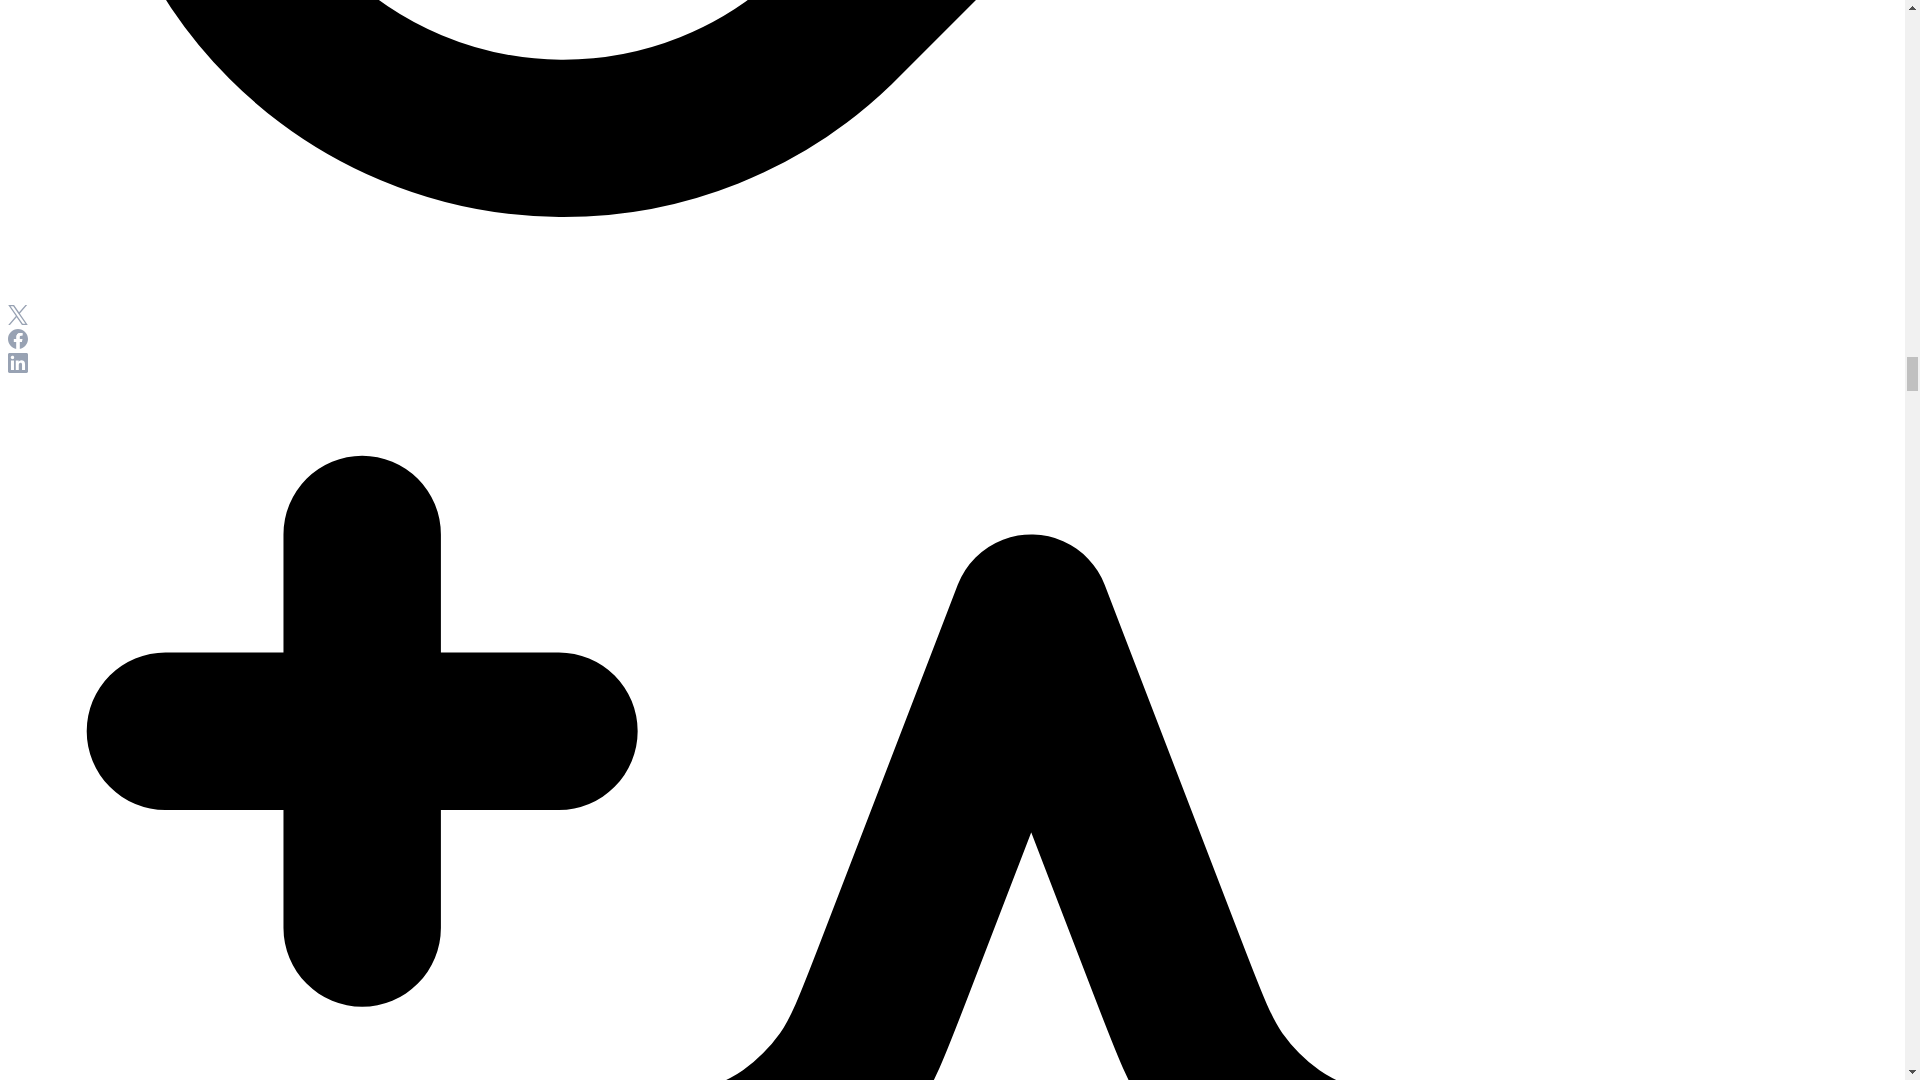 This screenshot has width=1920, height=1080. Describe the element at coordinates (18, 366) in the screenshot. I see `Share on LinkedIn` at that location.